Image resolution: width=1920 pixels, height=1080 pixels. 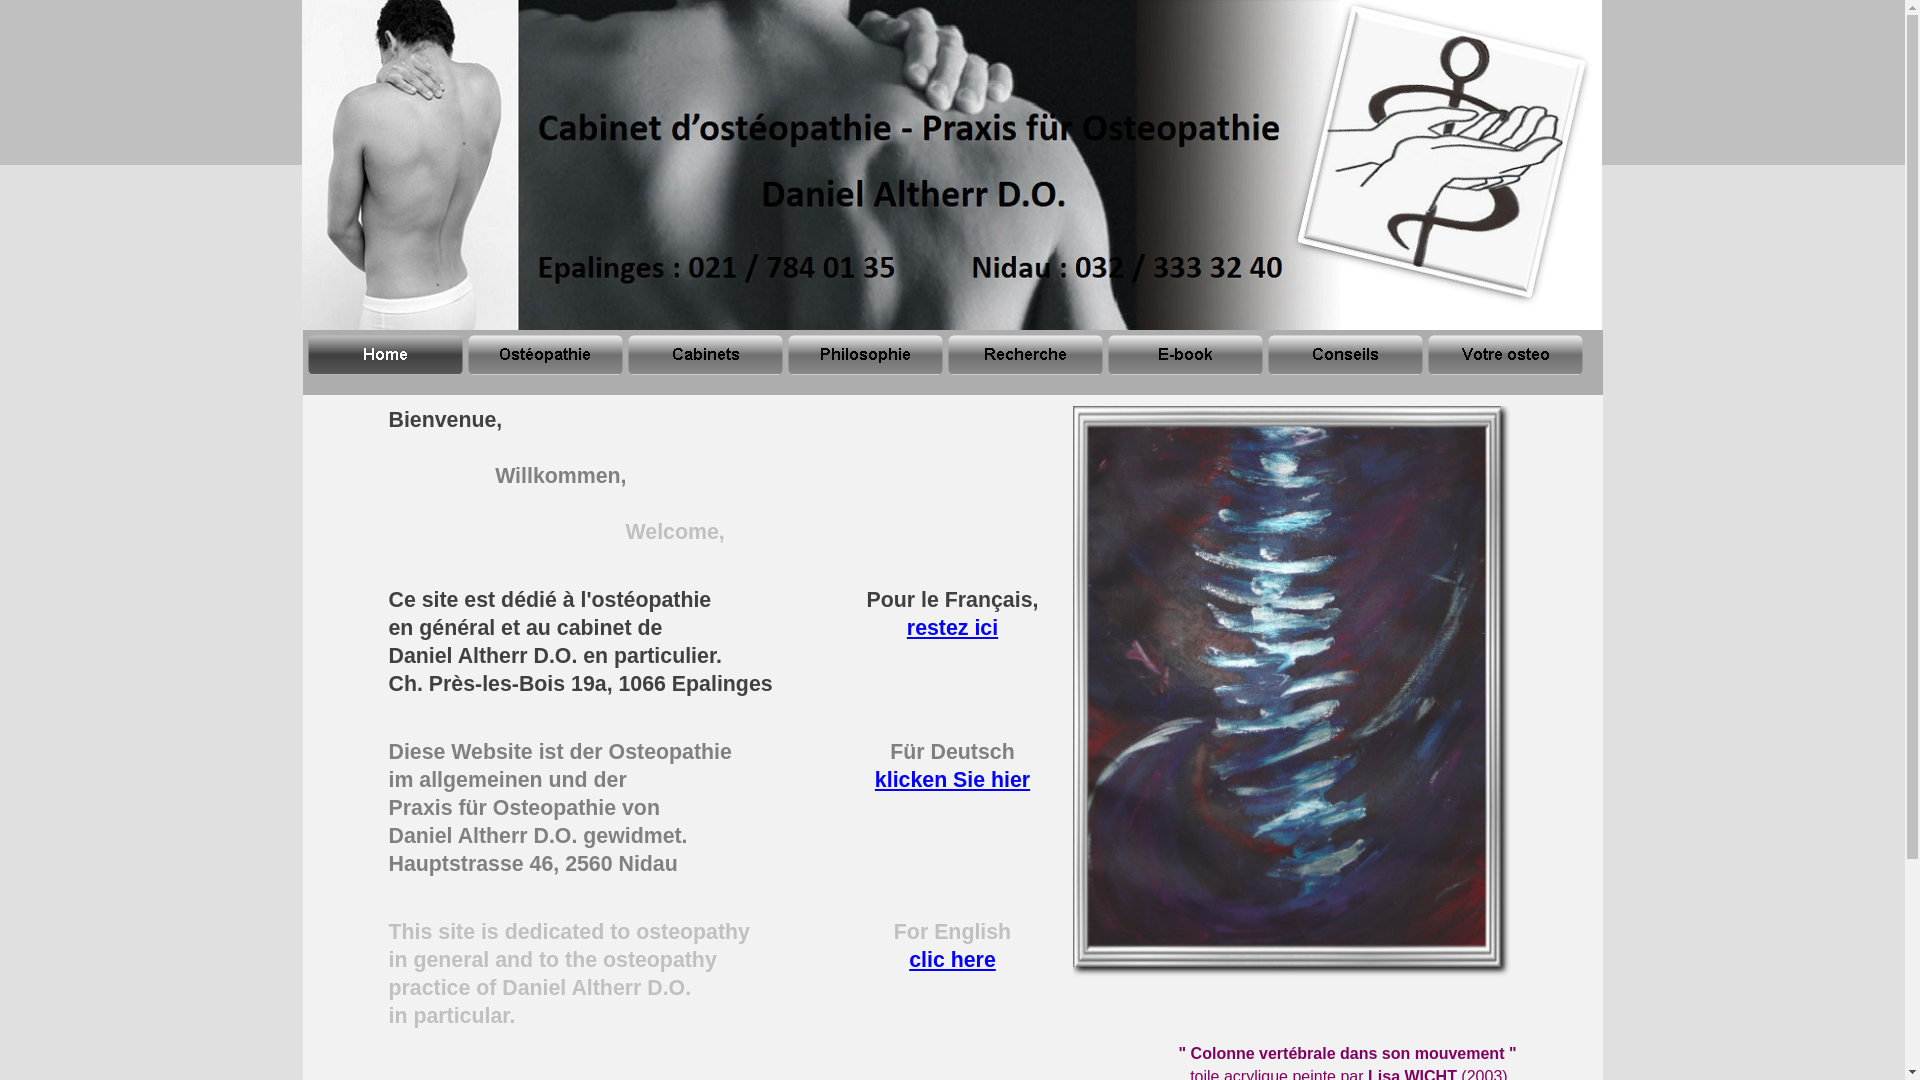 What do you see at coordinates (952, 628) in the screenshot?
I see `restez ici` at bounding box center [952, 628].